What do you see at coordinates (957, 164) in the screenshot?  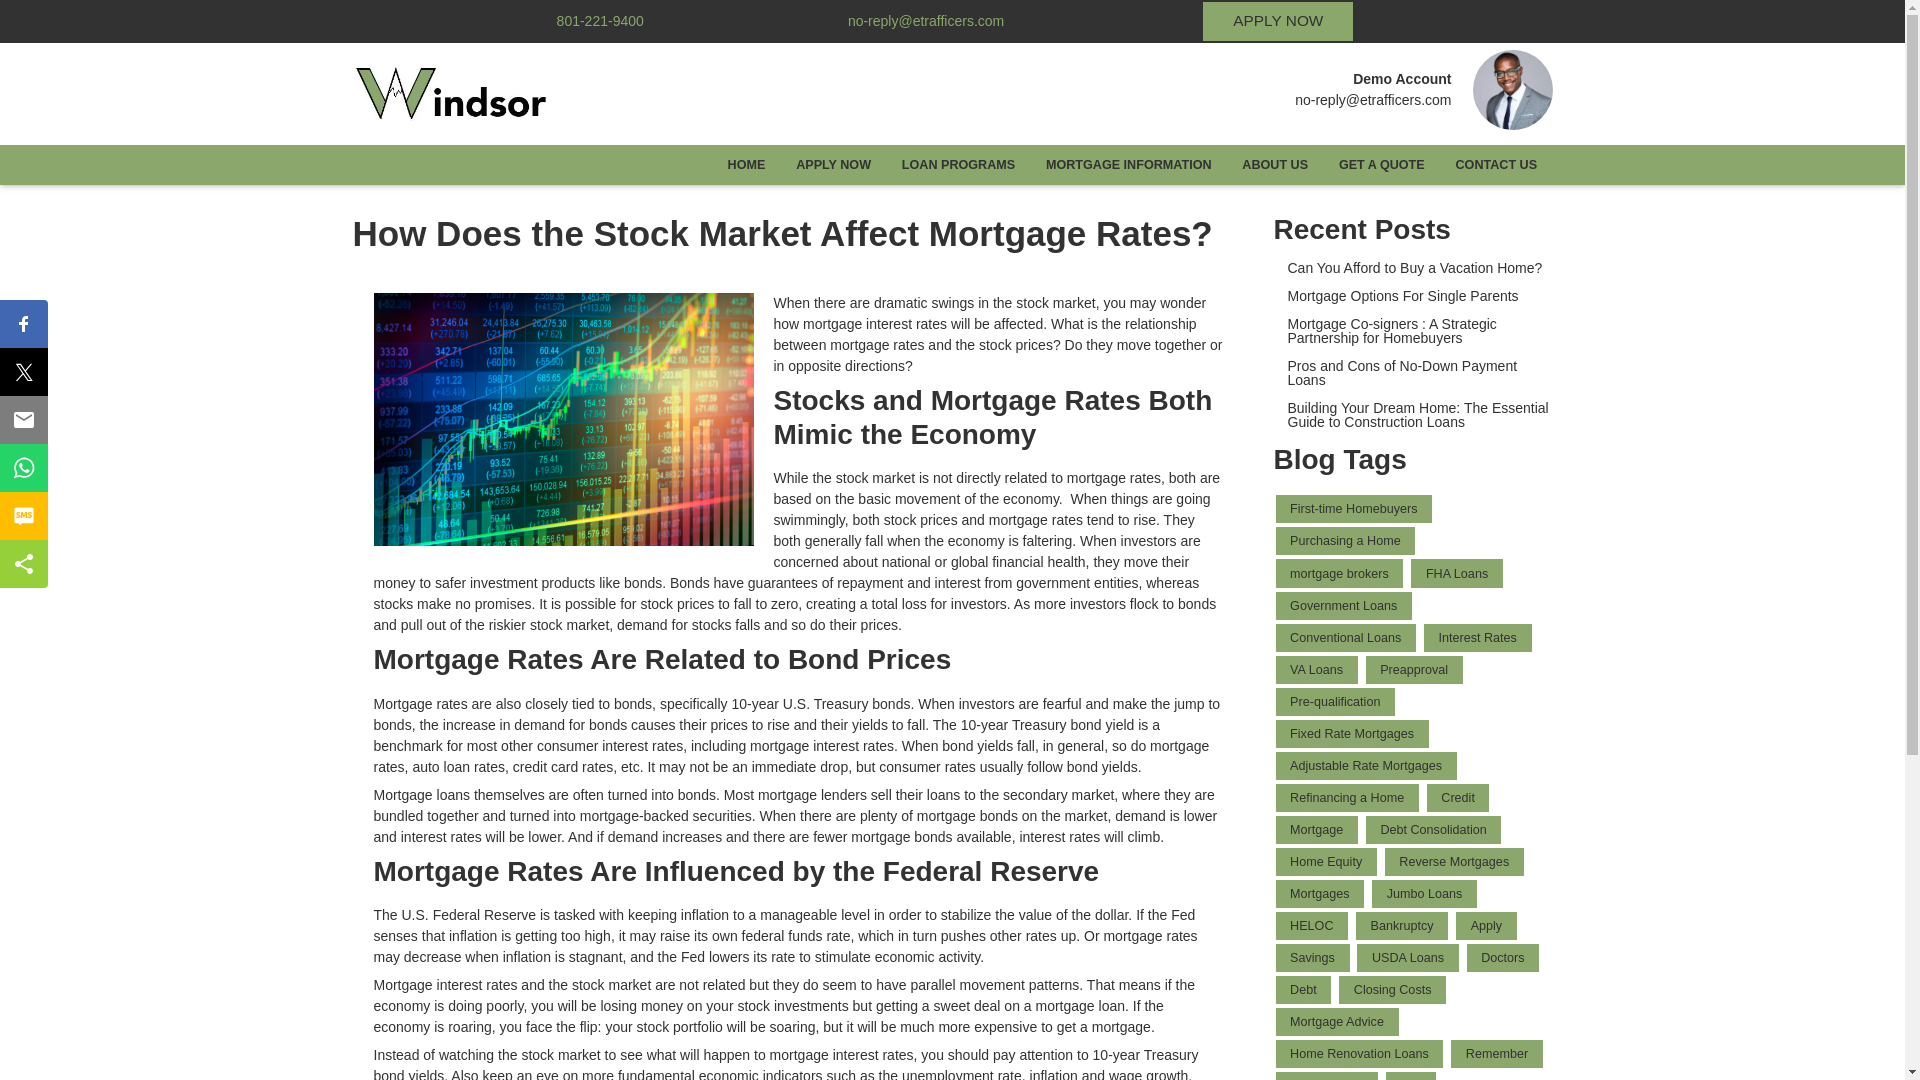 I see `LOAN PROGRAMS` at bounding box center [957, 164].